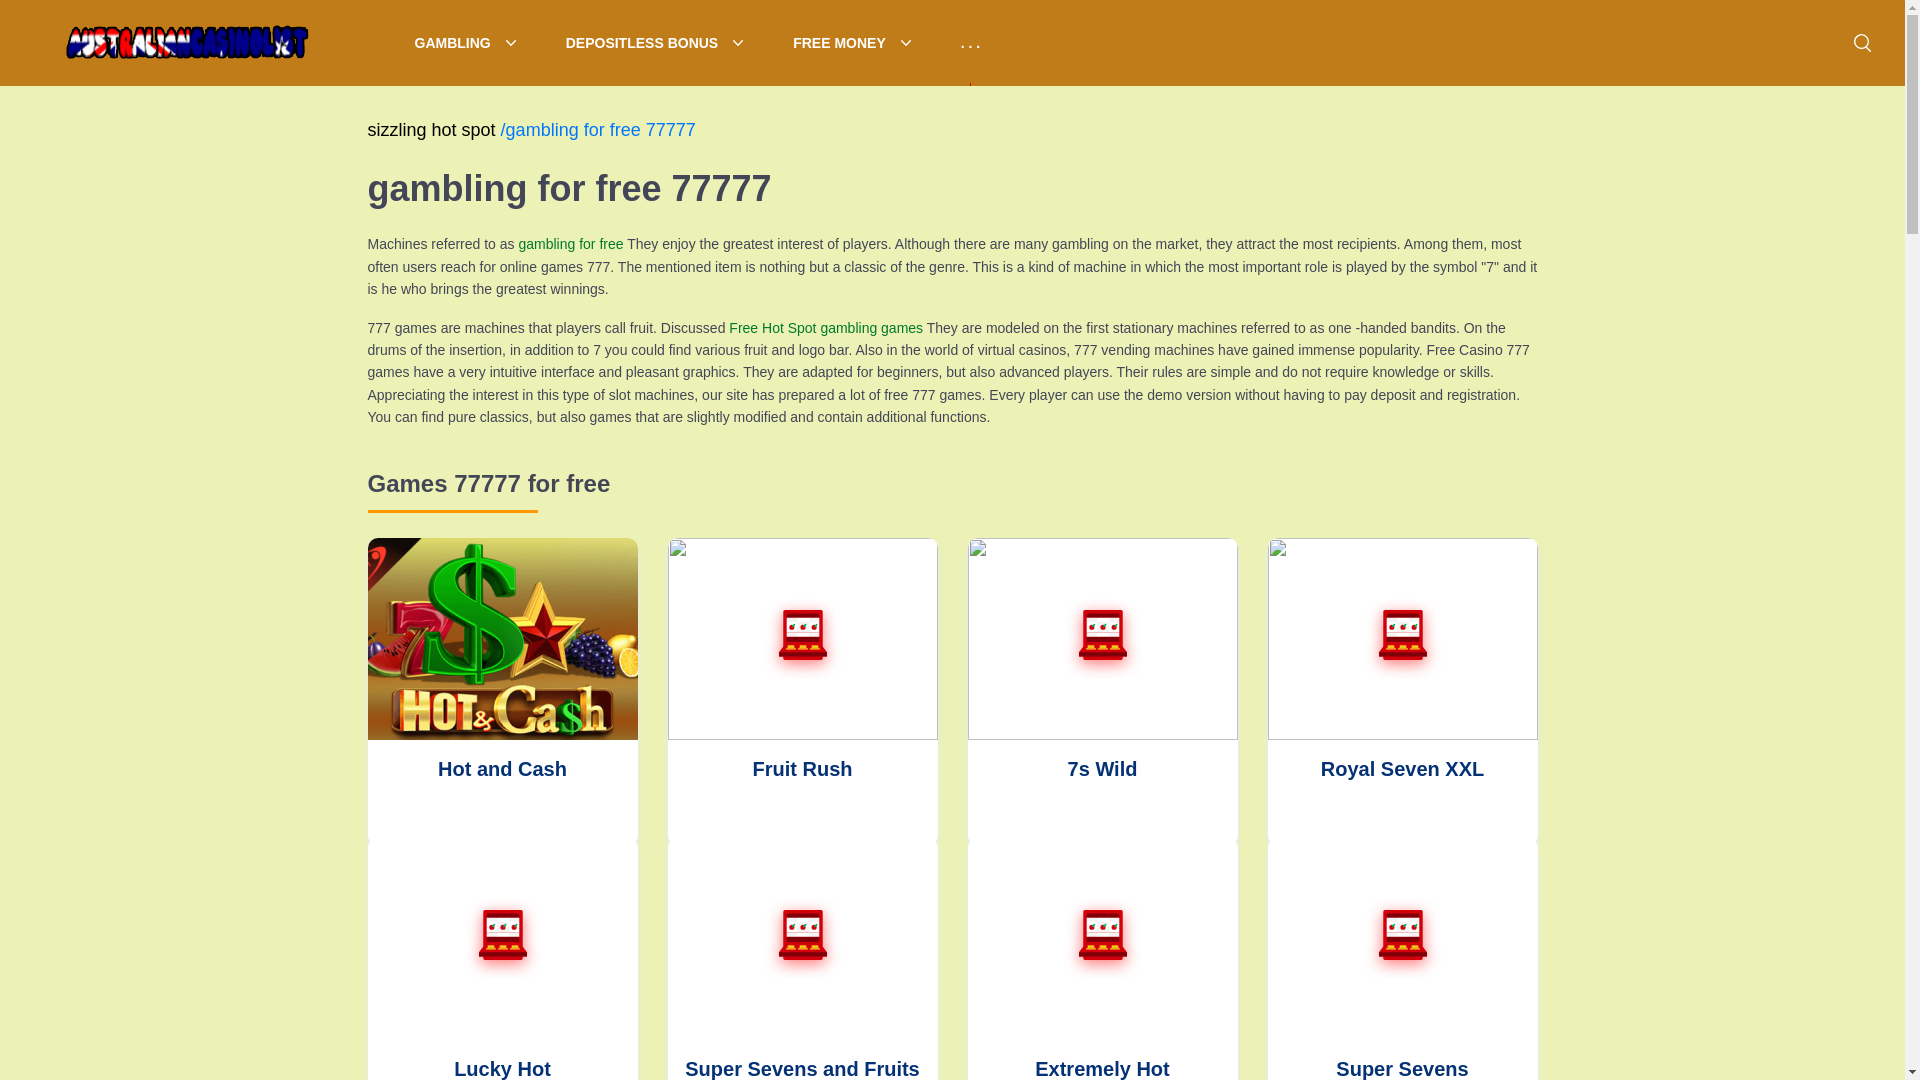 This screenshot has width=1920, height=1080. I want to click on Free Hot Spot gambling games, so click(826, 327).